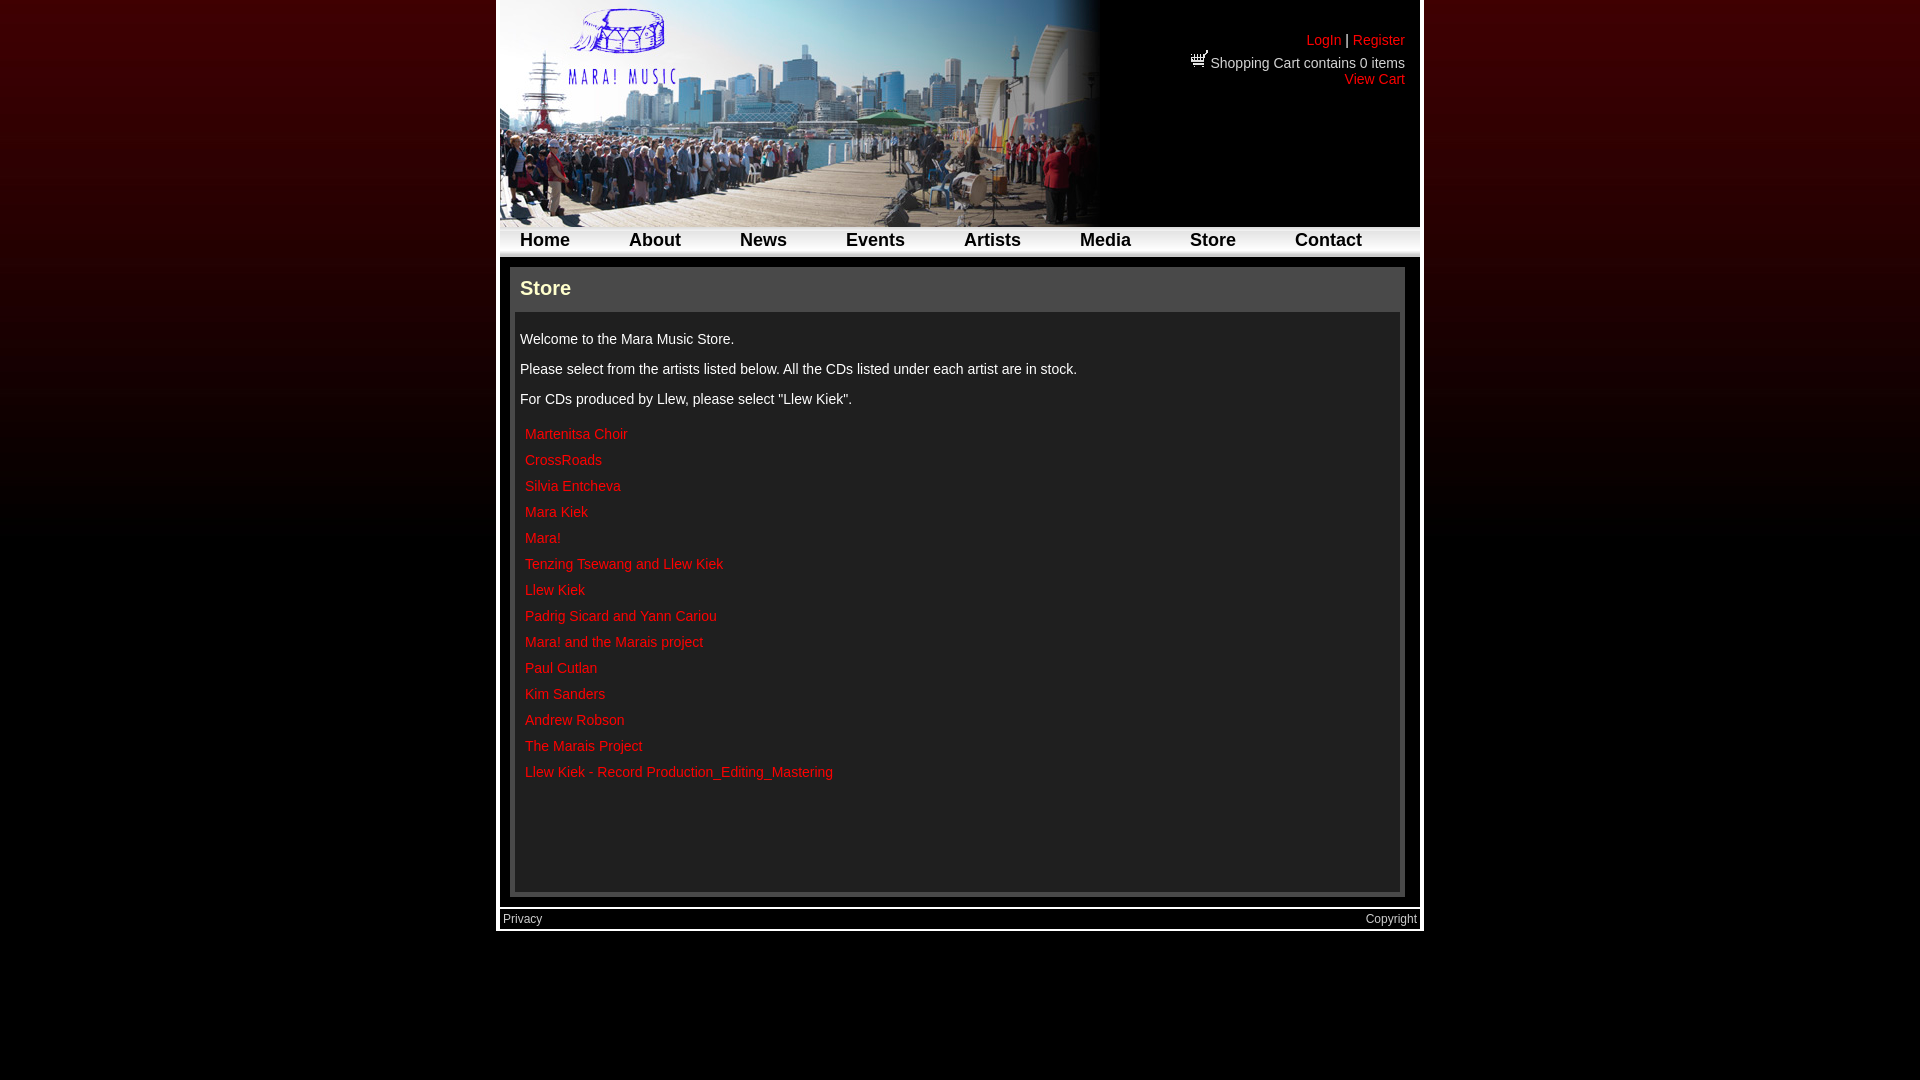 Image resolution: width=1920 pixels, height=1080 pixels. What do you see at coordinates (522, 919) in the screenshot?
I see `Privacy` at bounding box center [522, 919].